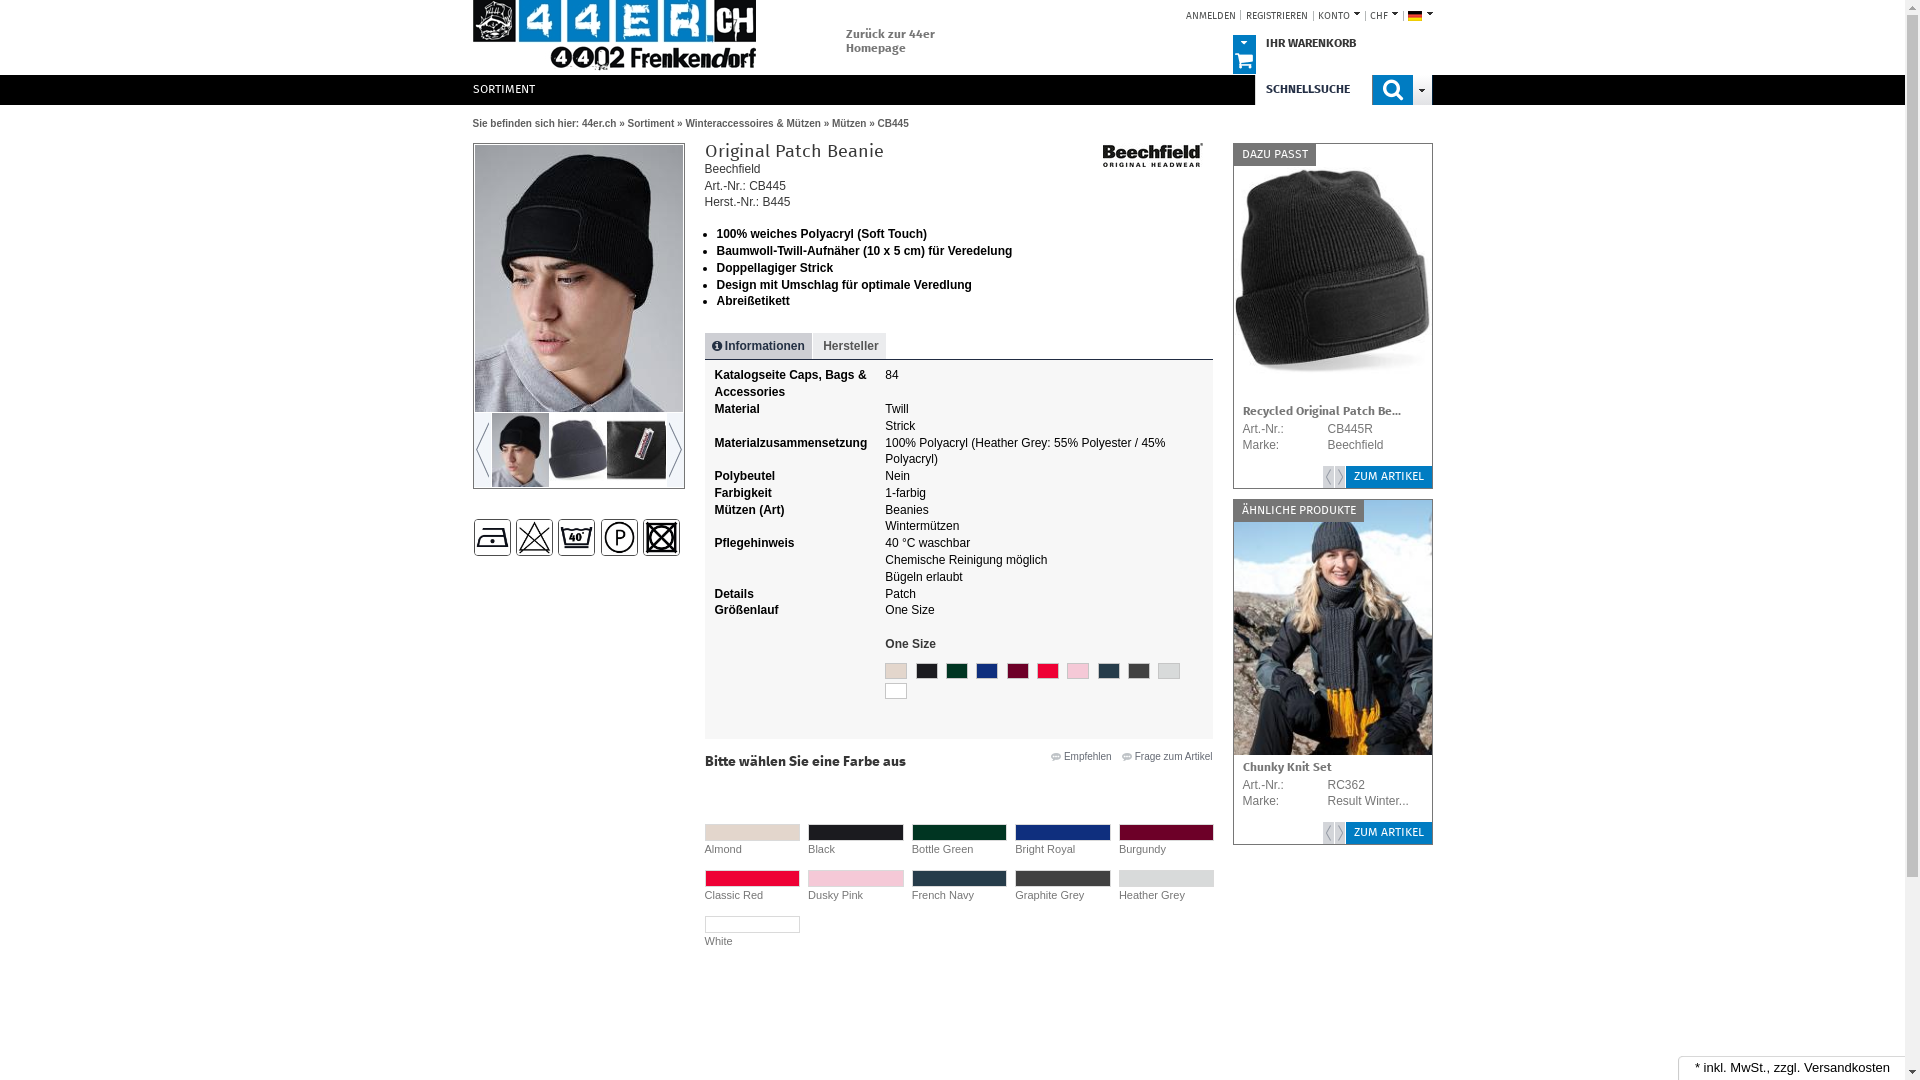 The width and height of the screenshot is (1920, 1080). What do you see at coordinates (957, 671) in the screenshot?
I see `Bottle Green` at bounding box center [957, 671].